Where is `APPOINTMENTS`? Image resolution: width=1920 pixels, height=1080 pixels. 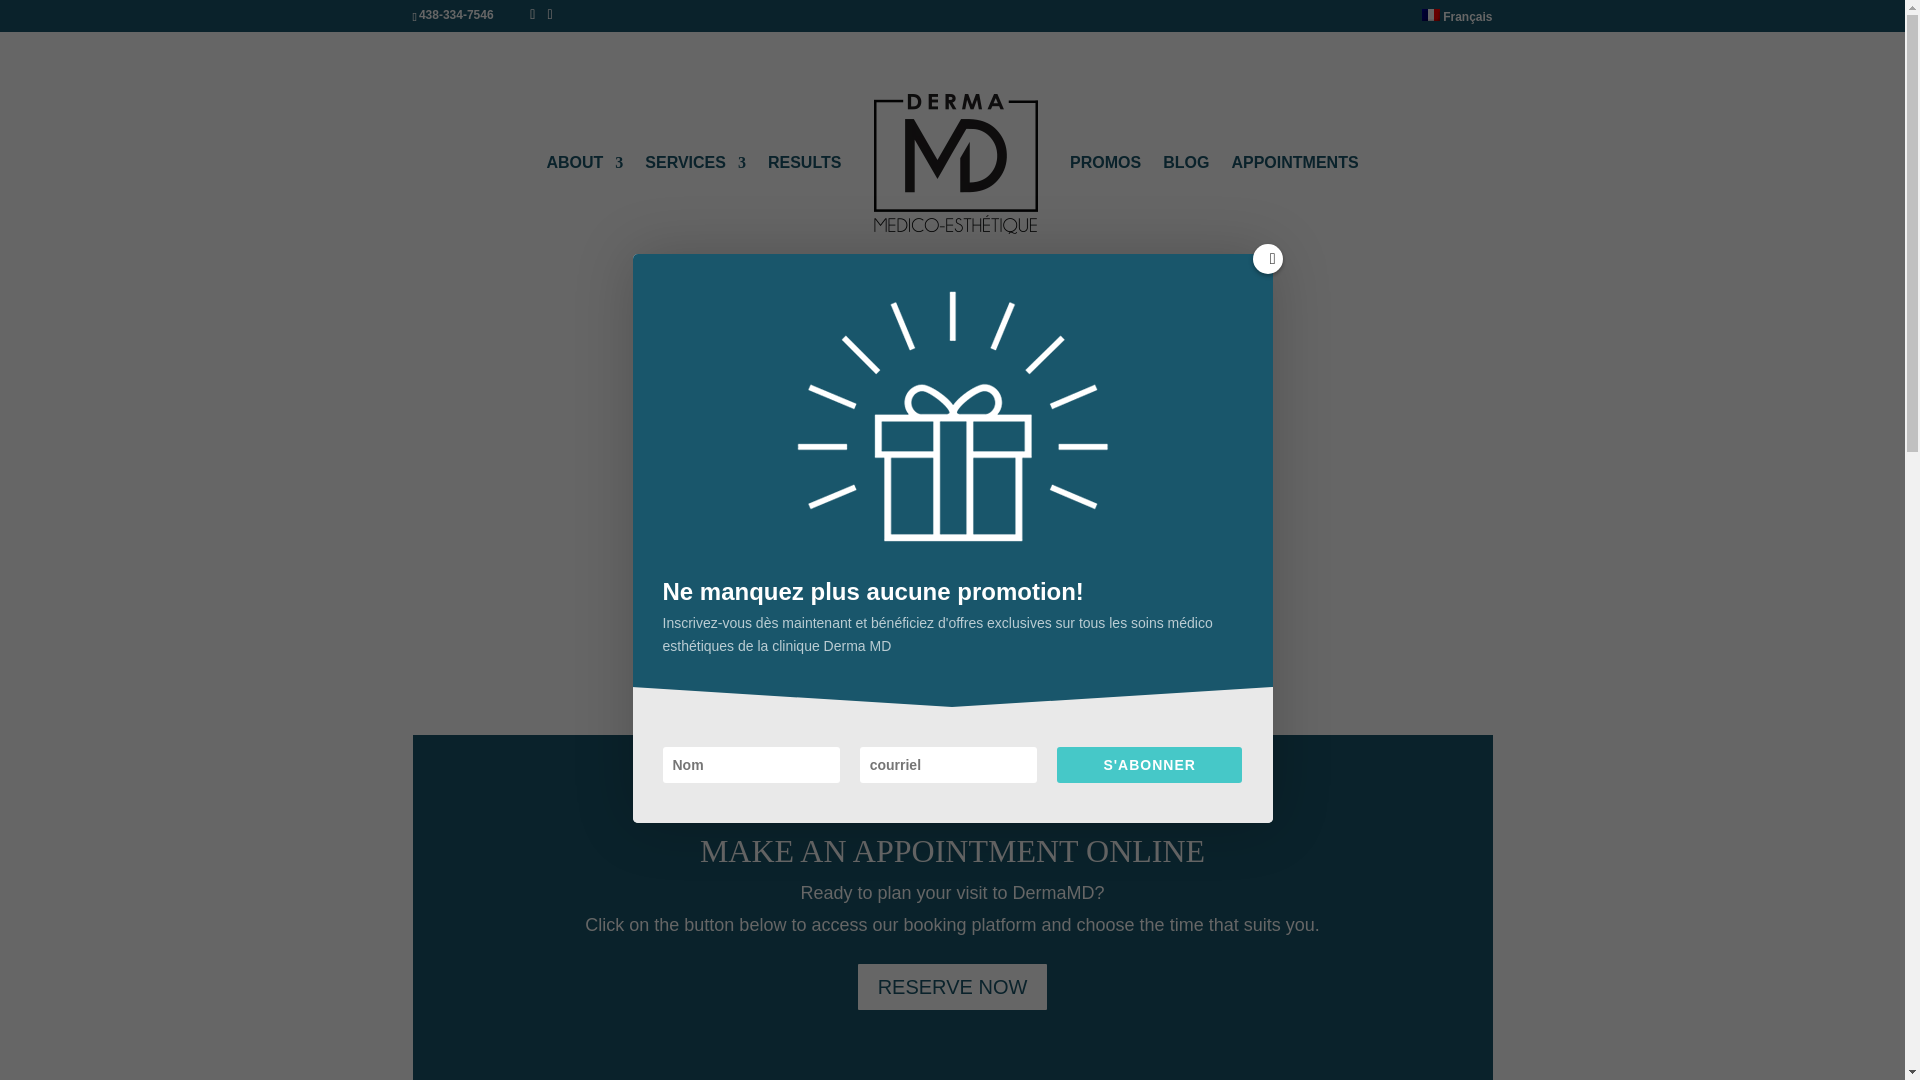 APPOINTMENTS is located at coordinates (1294, 208).